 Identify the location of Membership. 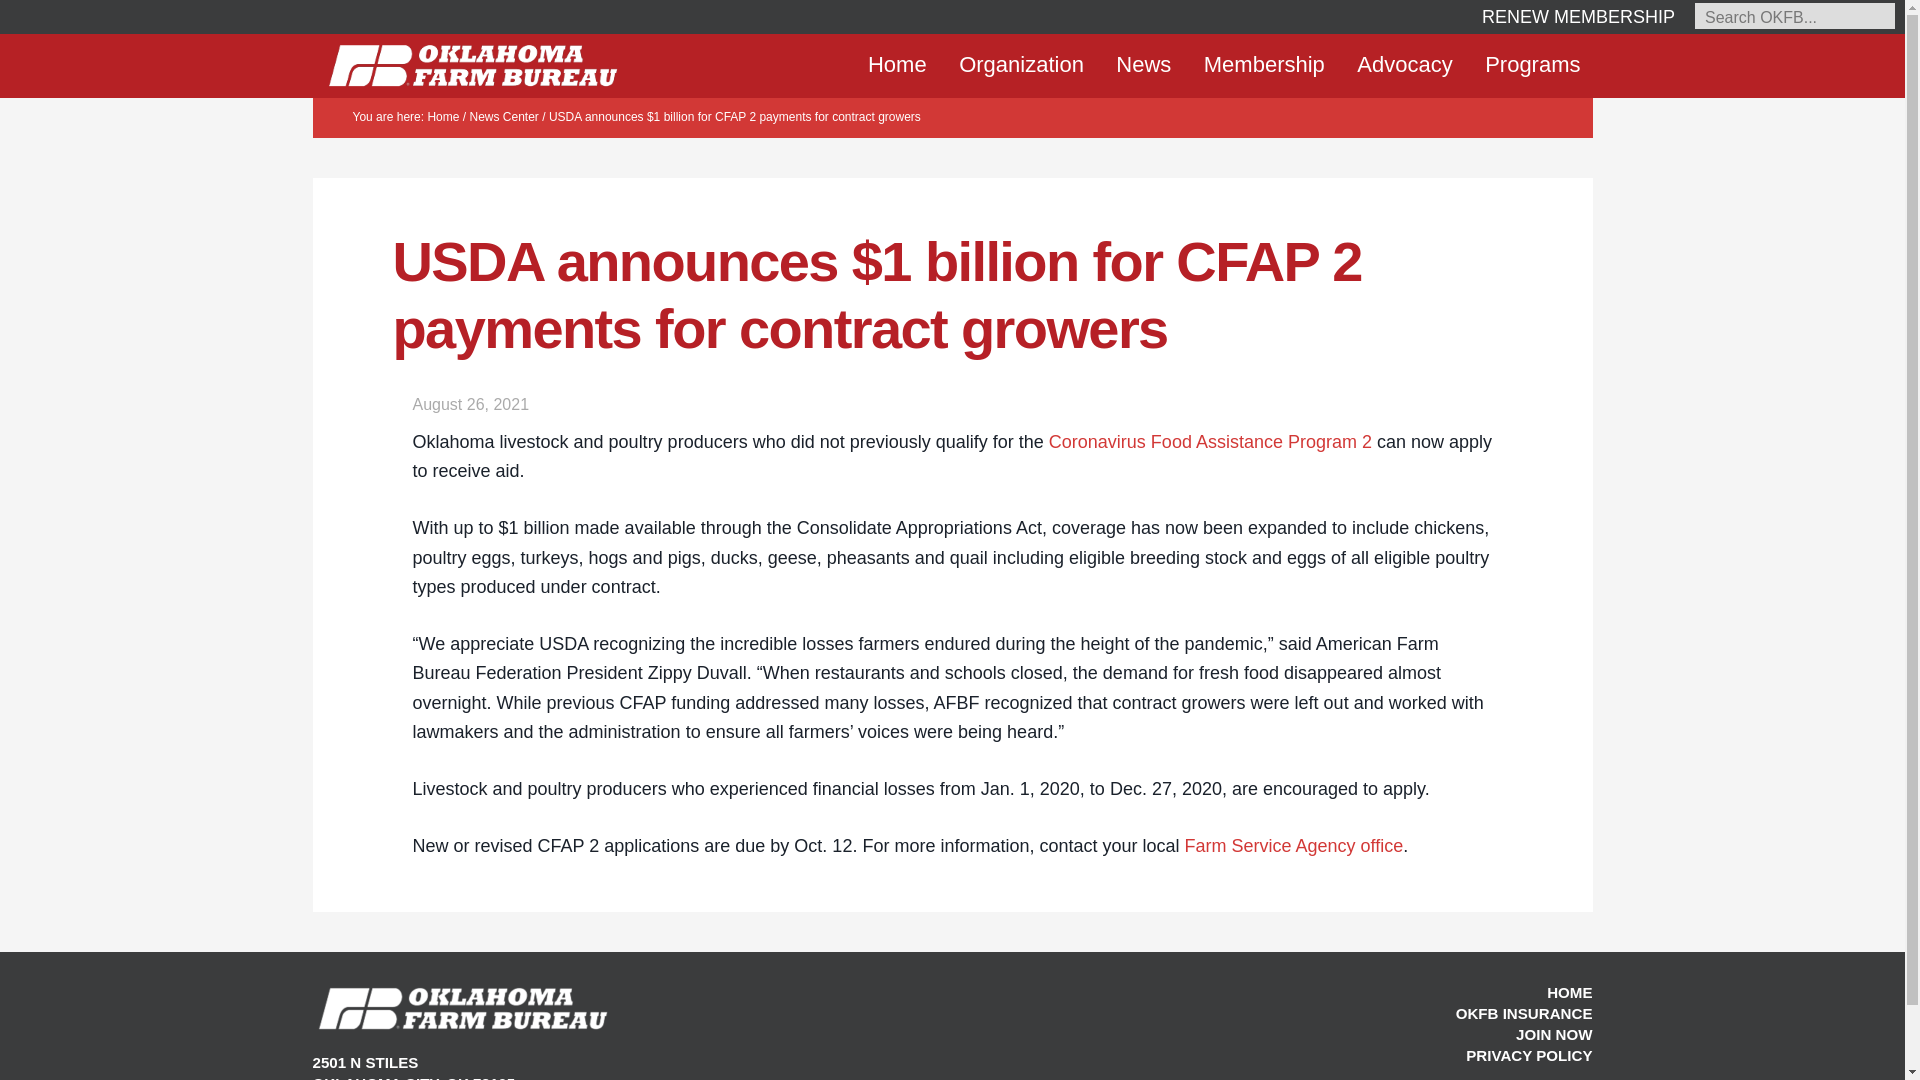
(1264, 64).